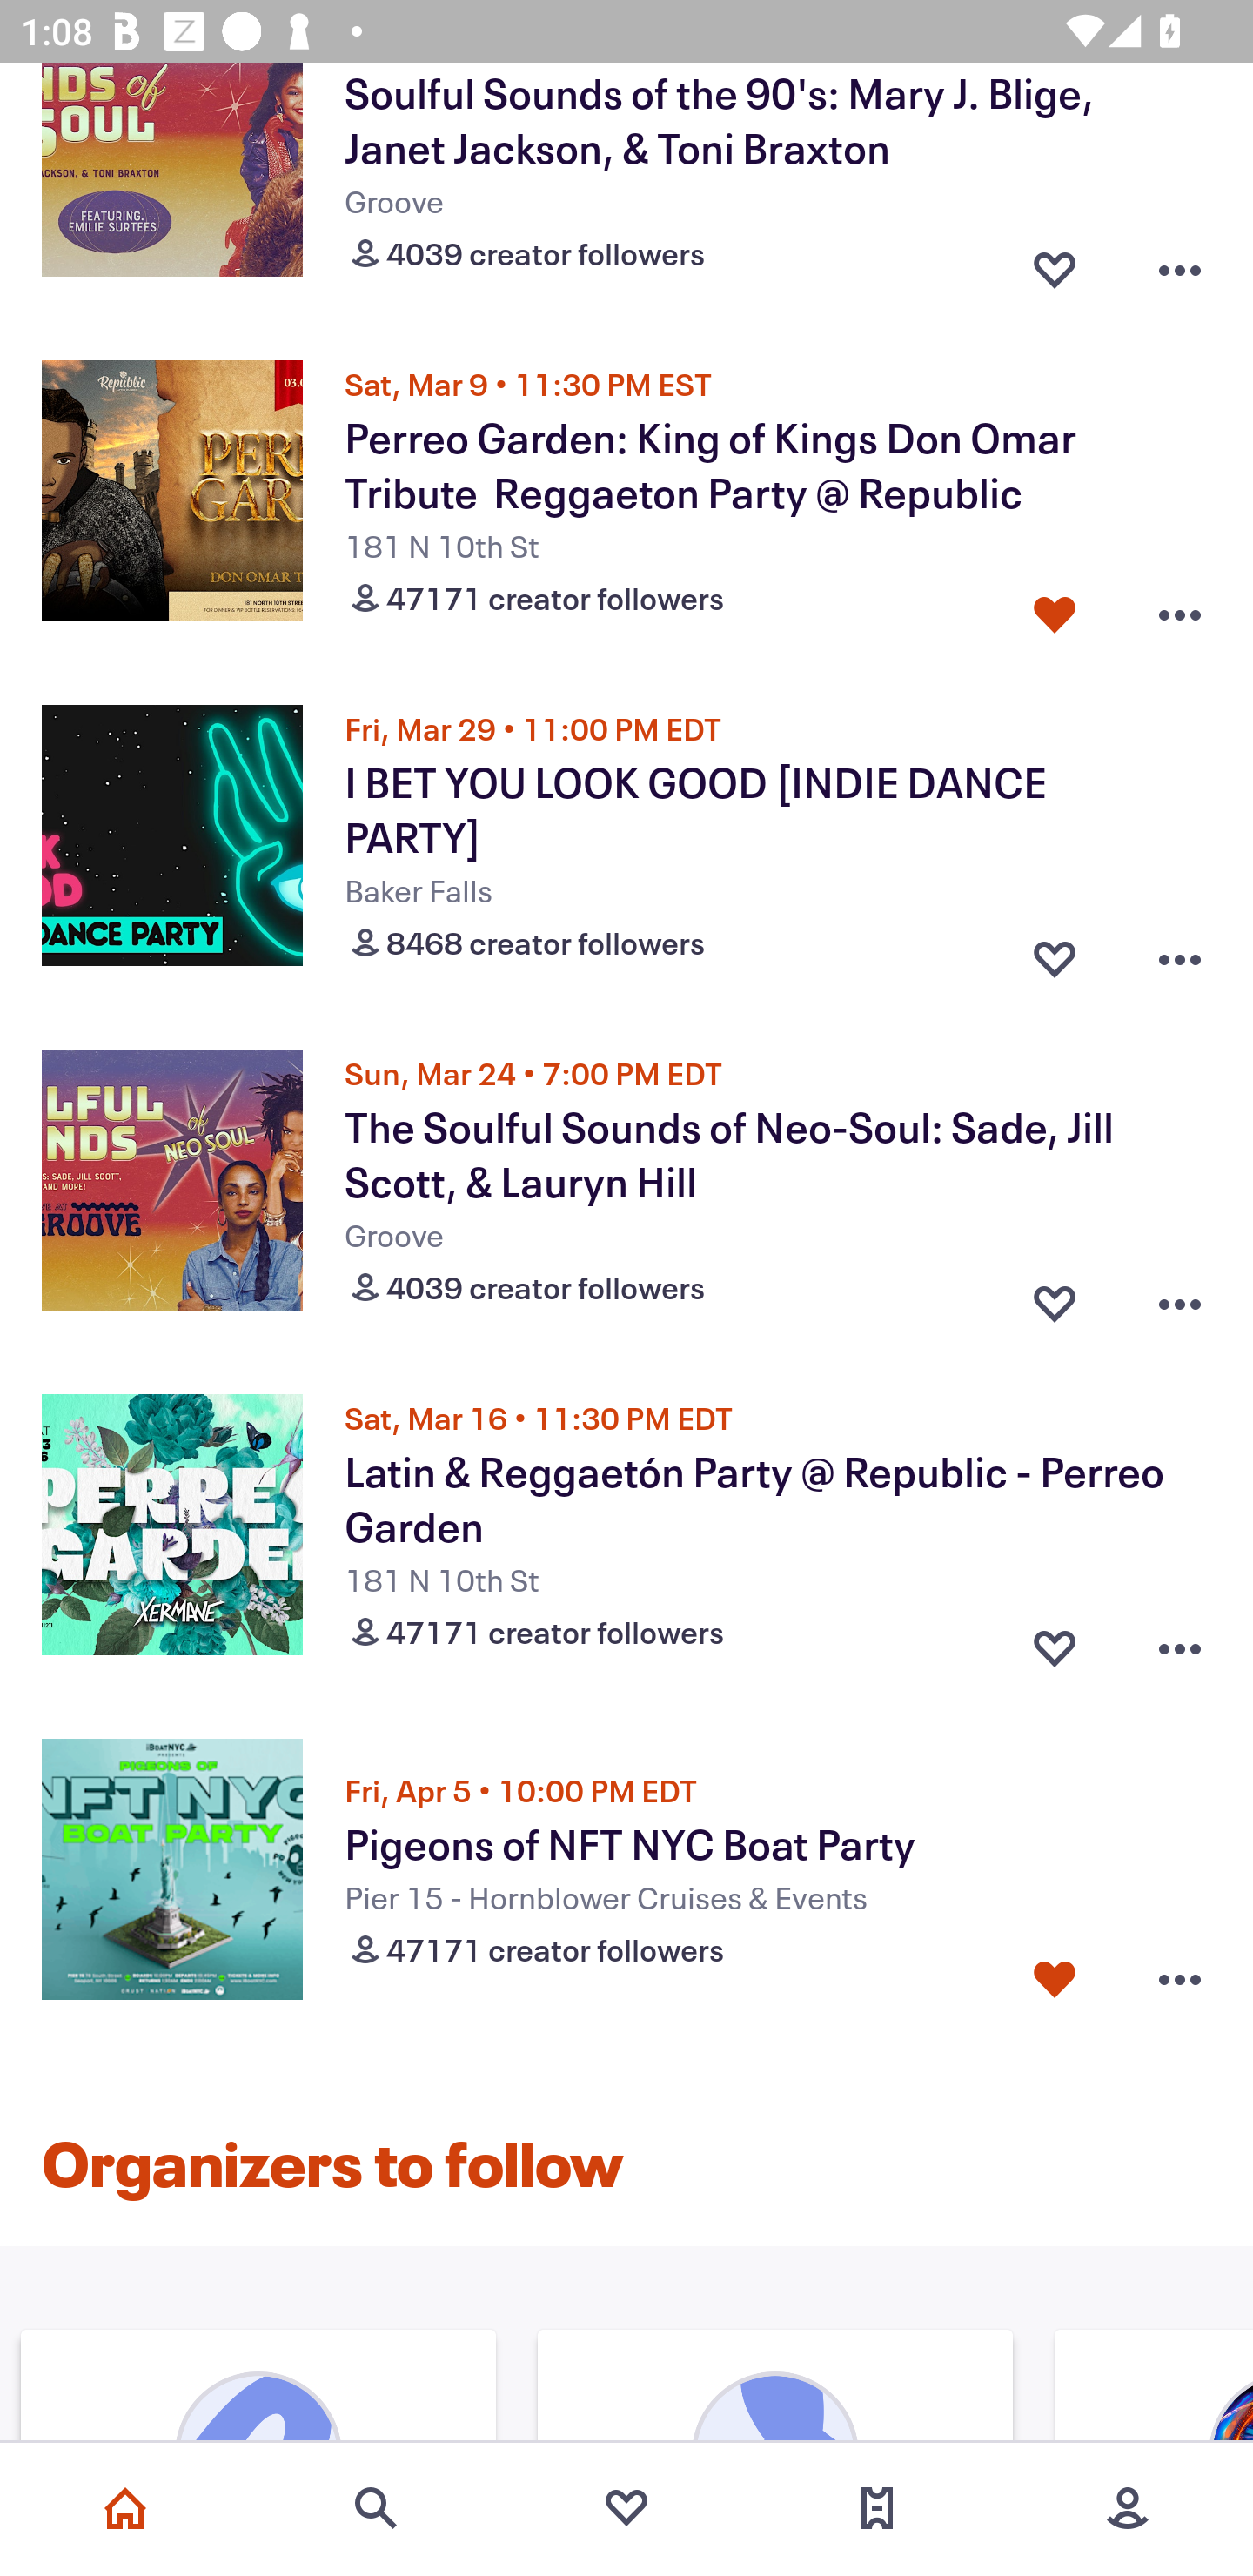 This screenshot has height=2576, width=1253. What do you see at coordinates (1055, 1641) in the screenshot?
I see `Favorite button` at bounding box center [1055, 1641].